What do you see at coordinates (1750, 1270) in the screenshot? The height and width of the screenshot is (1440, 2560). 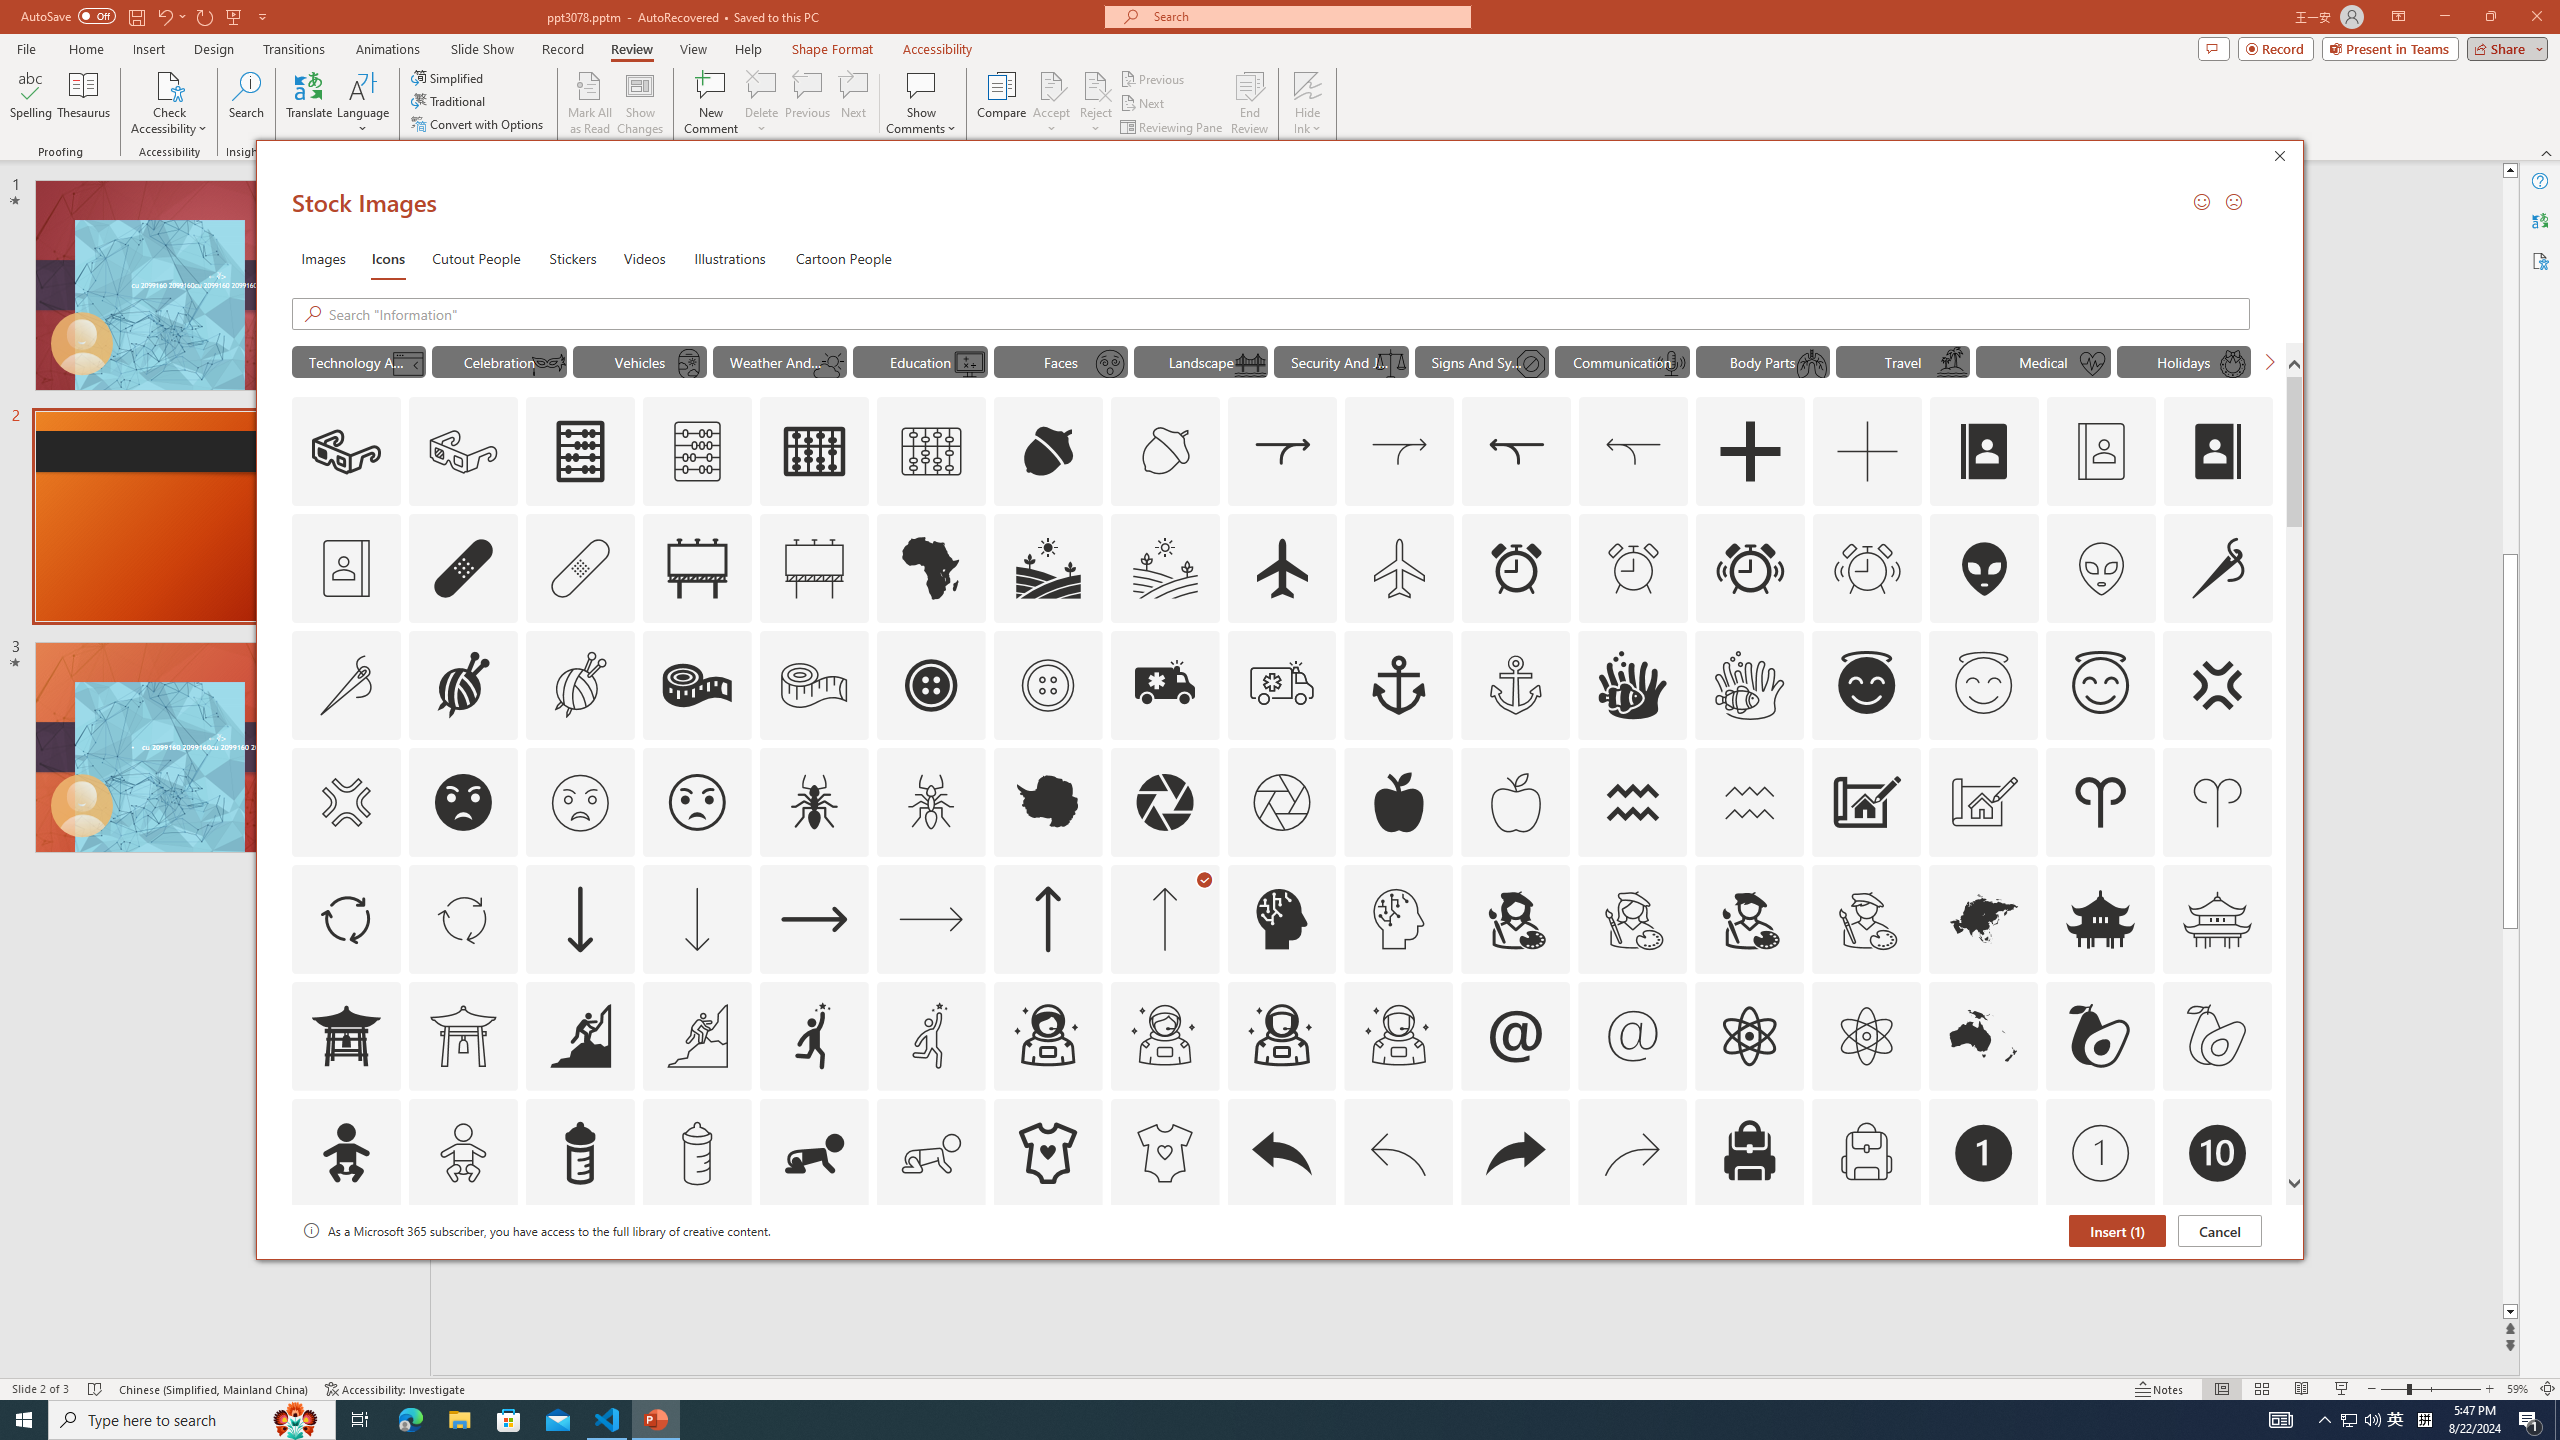 I see `AutomationID: Icons_Badge7_M` at bounding box center [1750, 1270].